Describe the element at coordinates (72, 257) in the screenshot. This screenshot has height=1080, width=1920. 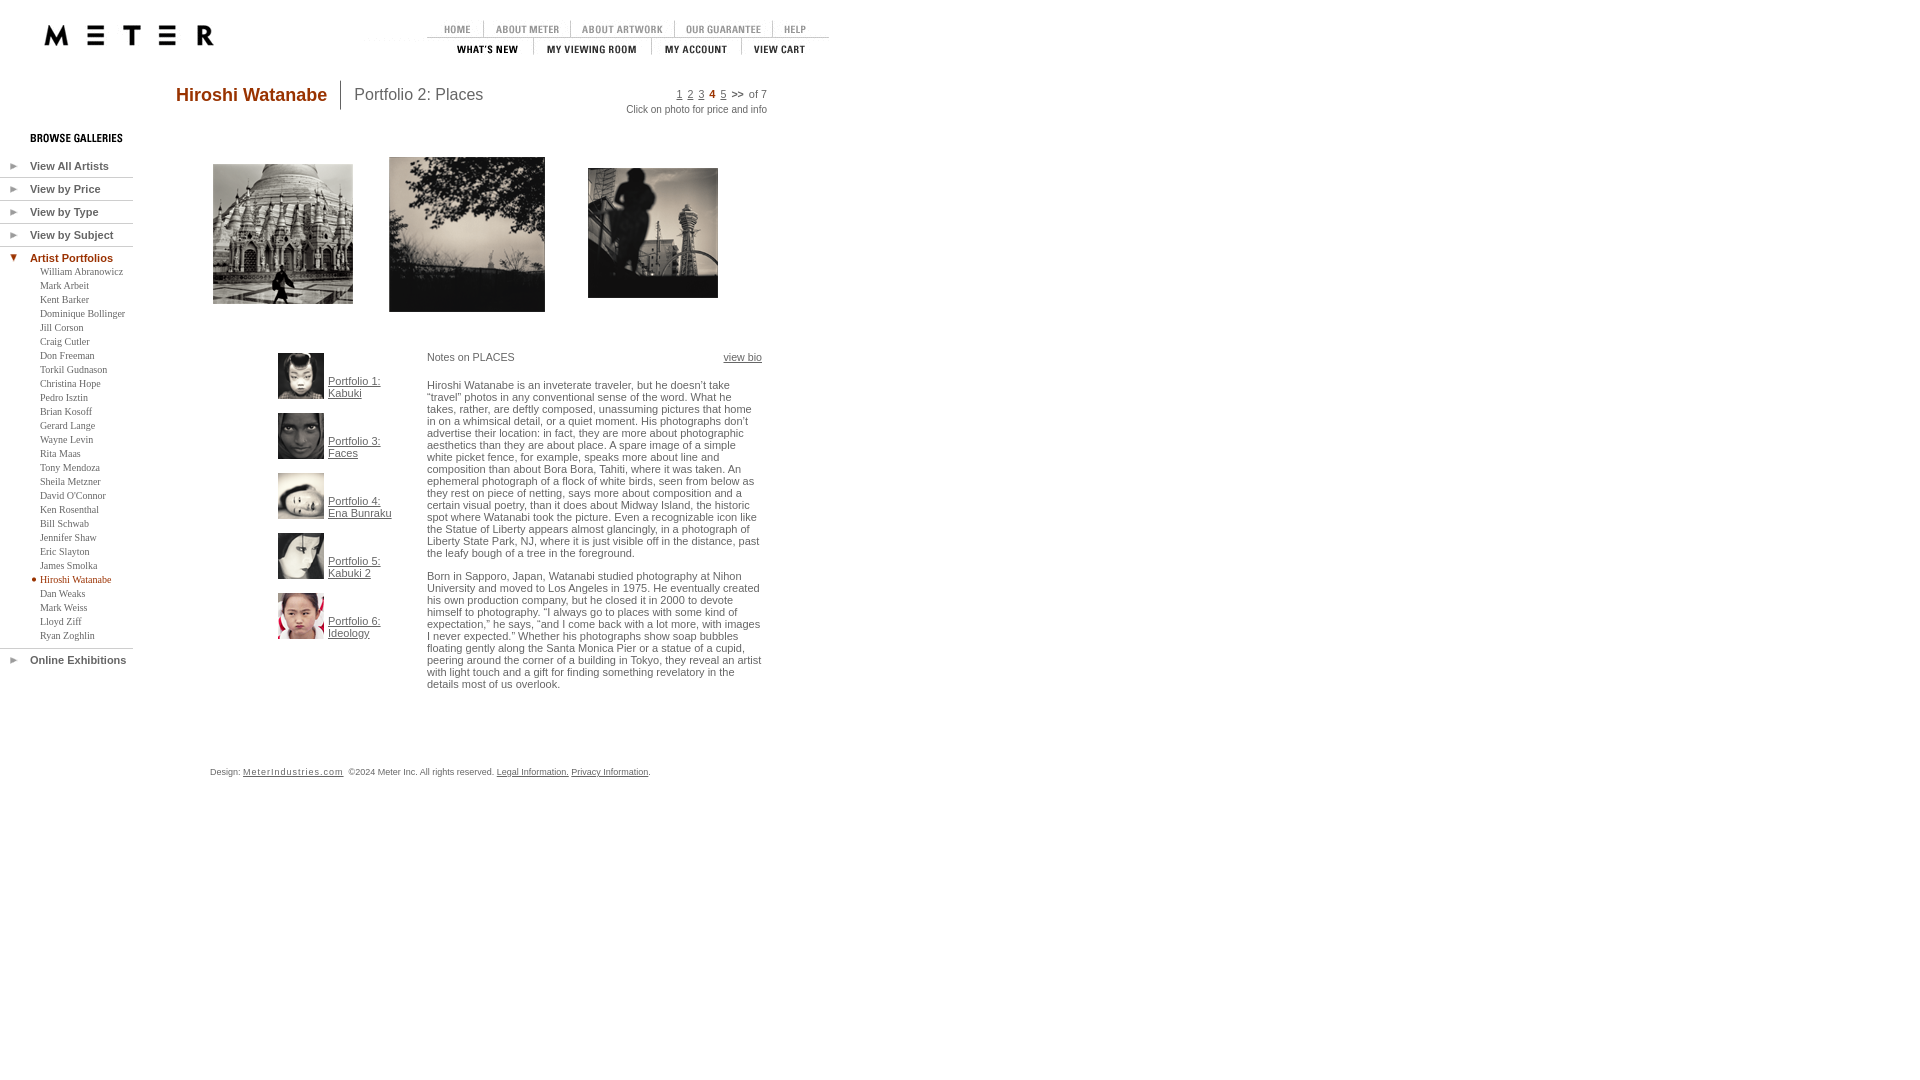
I see `Artist Portfolios` at that location.